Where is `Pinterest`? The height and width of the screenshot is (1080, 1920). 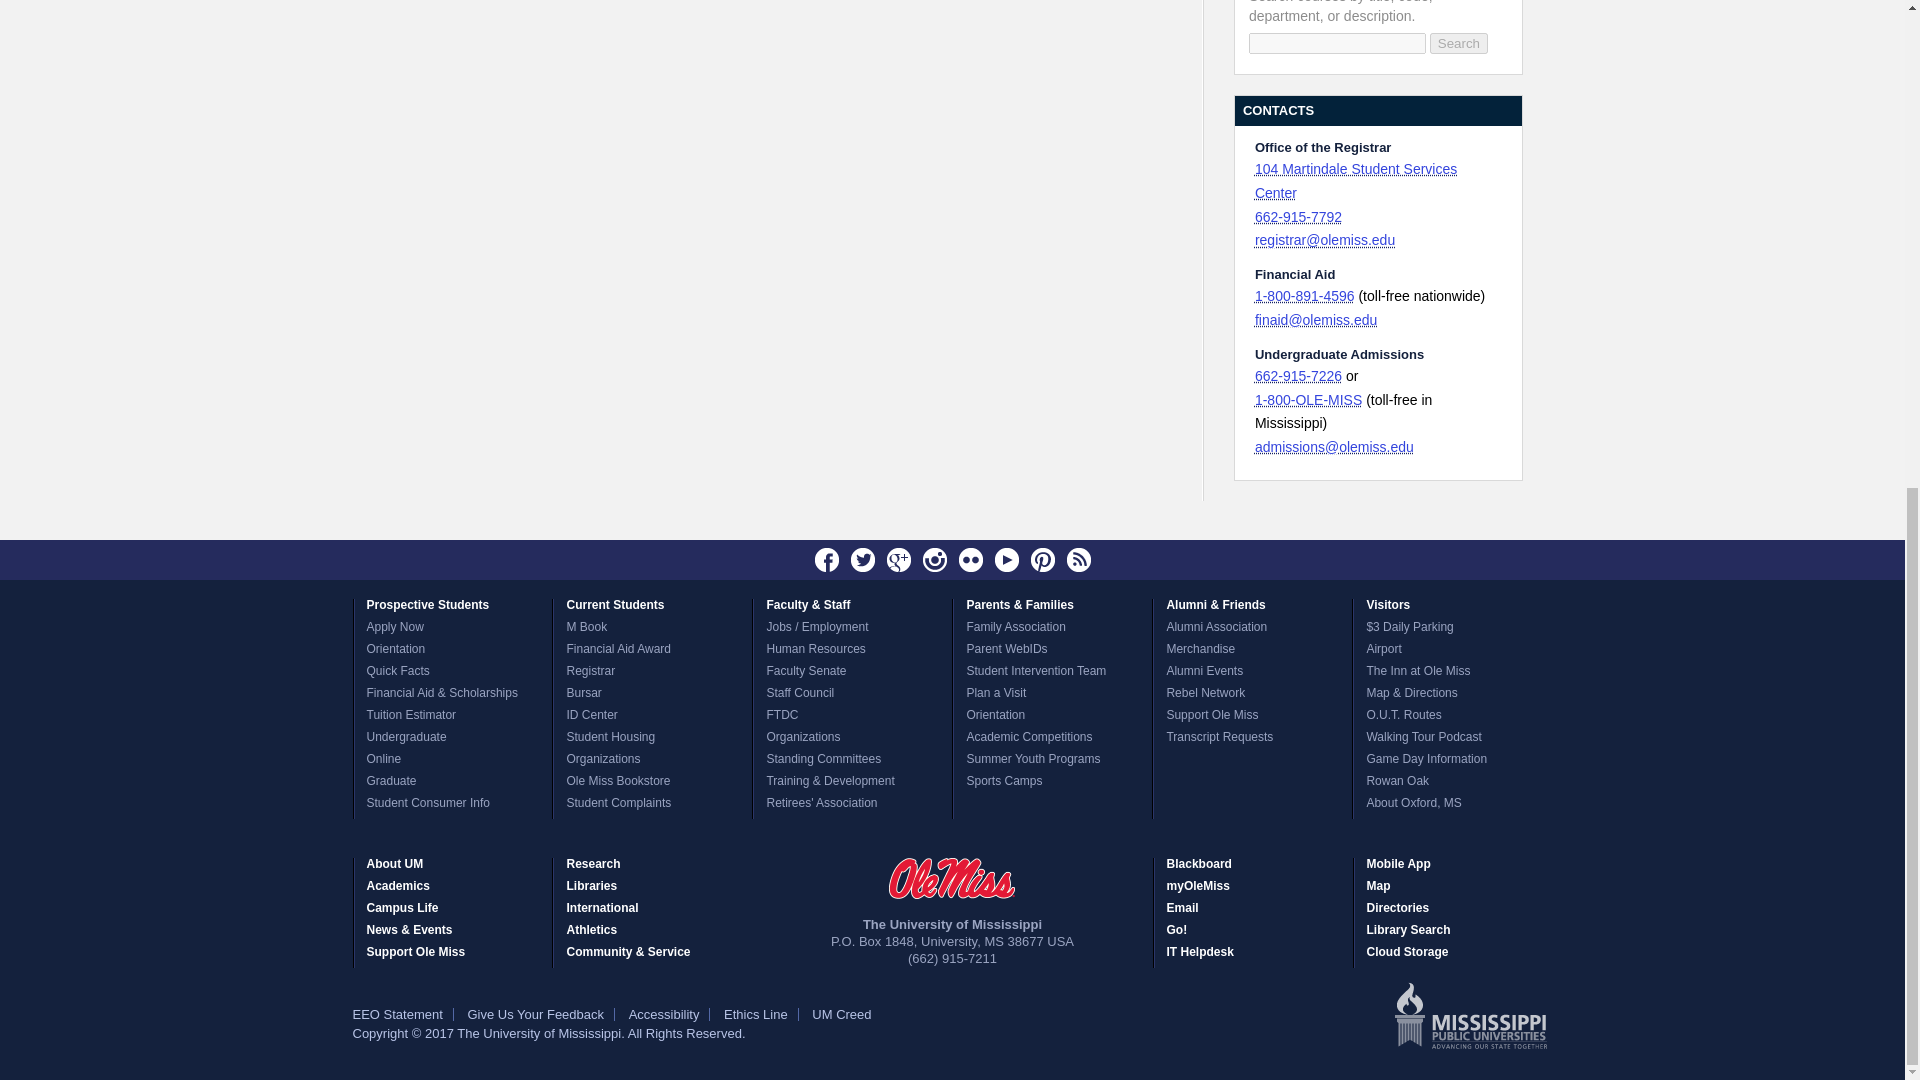
Pinterest is located at coordinates (1042, 560).